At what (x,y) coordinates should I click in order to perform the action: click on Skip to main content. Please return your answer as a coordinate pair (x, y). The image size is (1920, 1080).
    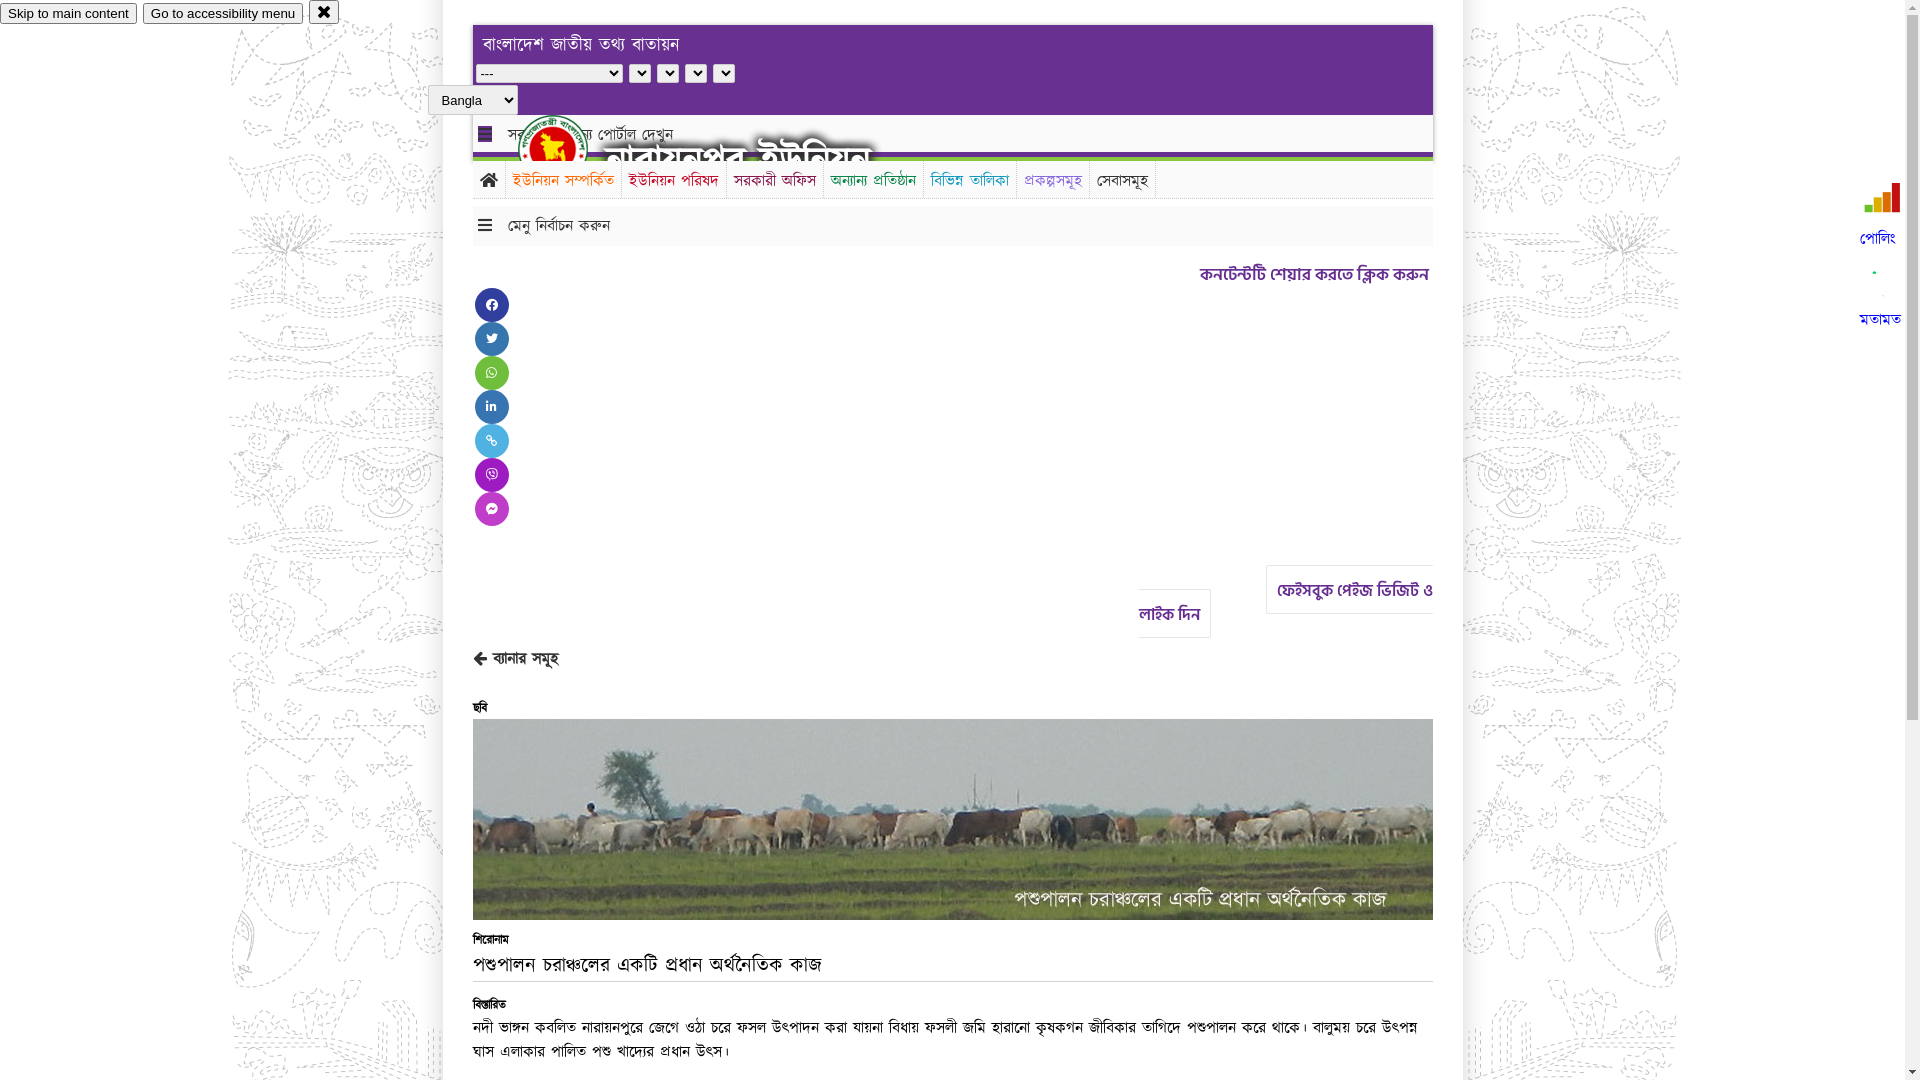
    Looking at the image, I should click on (68, 14).